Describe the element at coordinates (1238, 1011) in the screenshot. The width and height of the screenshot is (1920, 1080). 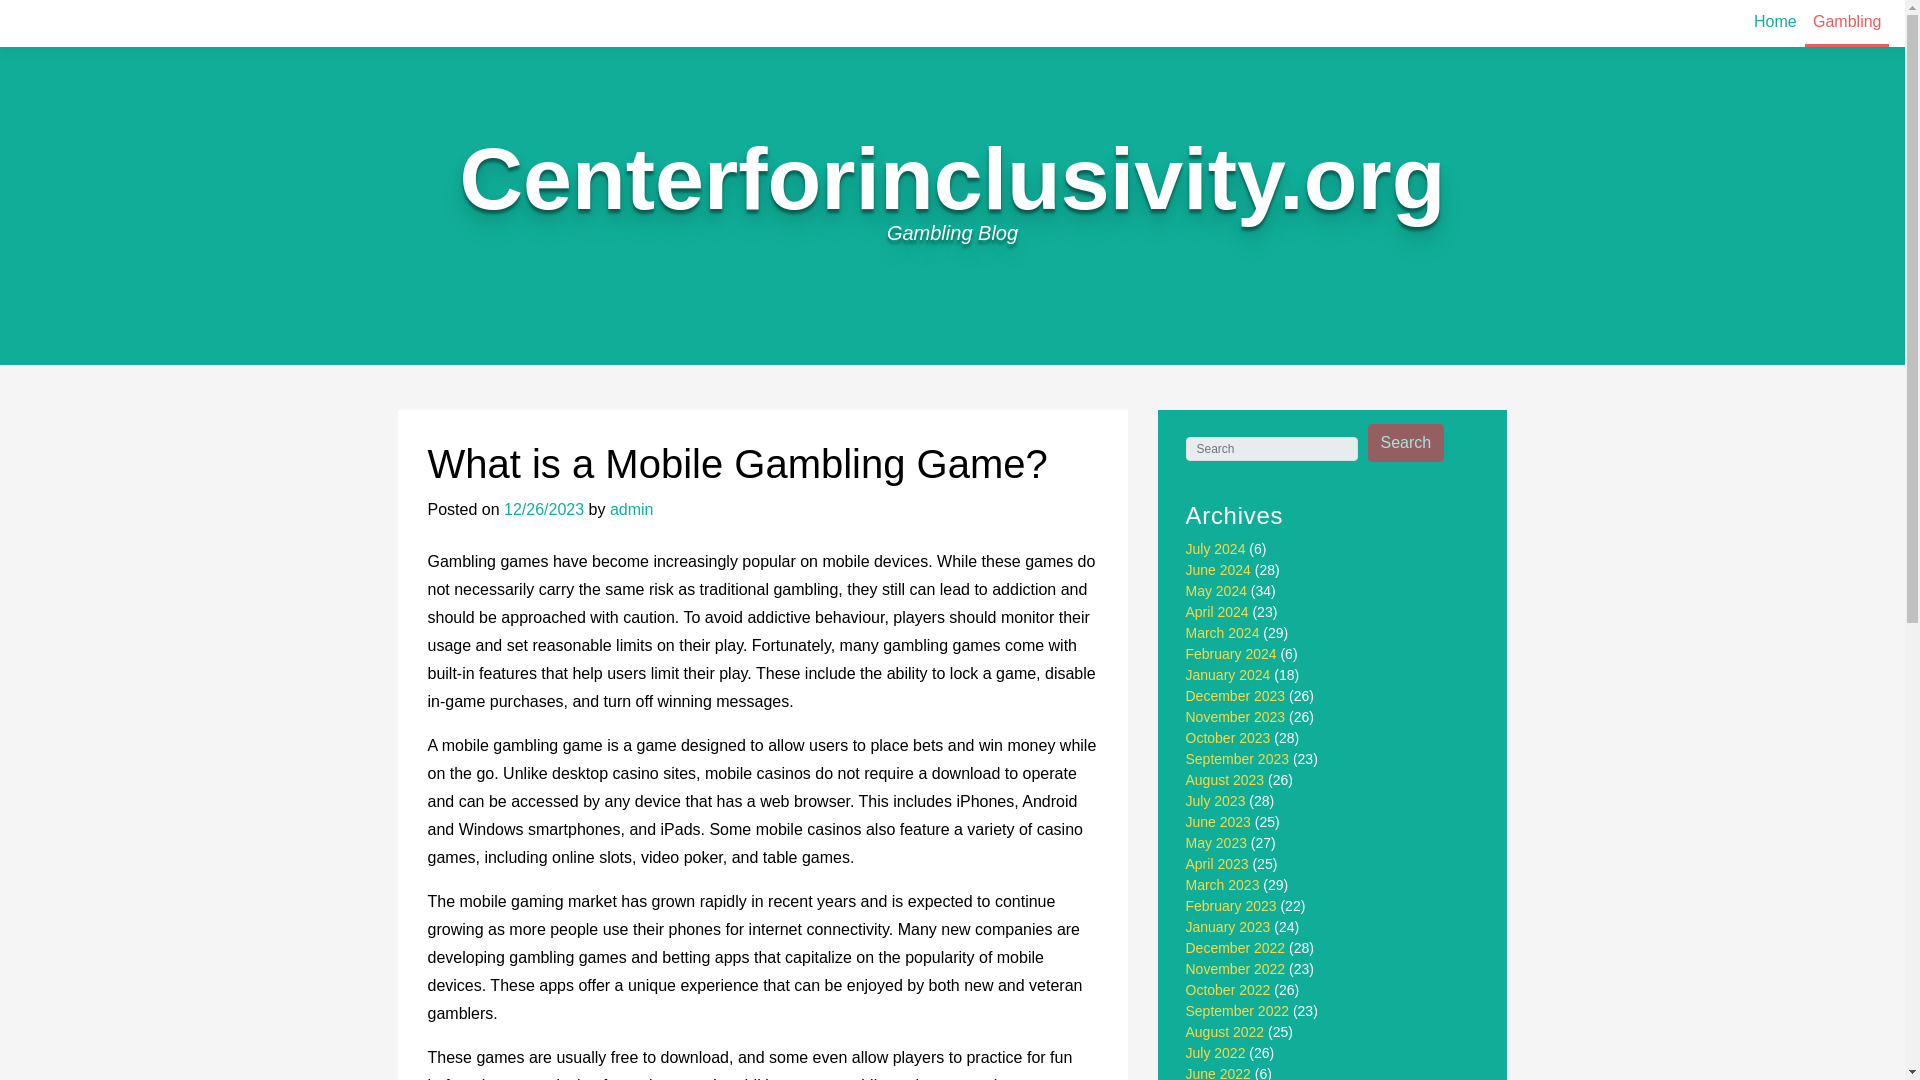
I see `September 2022` at that location.